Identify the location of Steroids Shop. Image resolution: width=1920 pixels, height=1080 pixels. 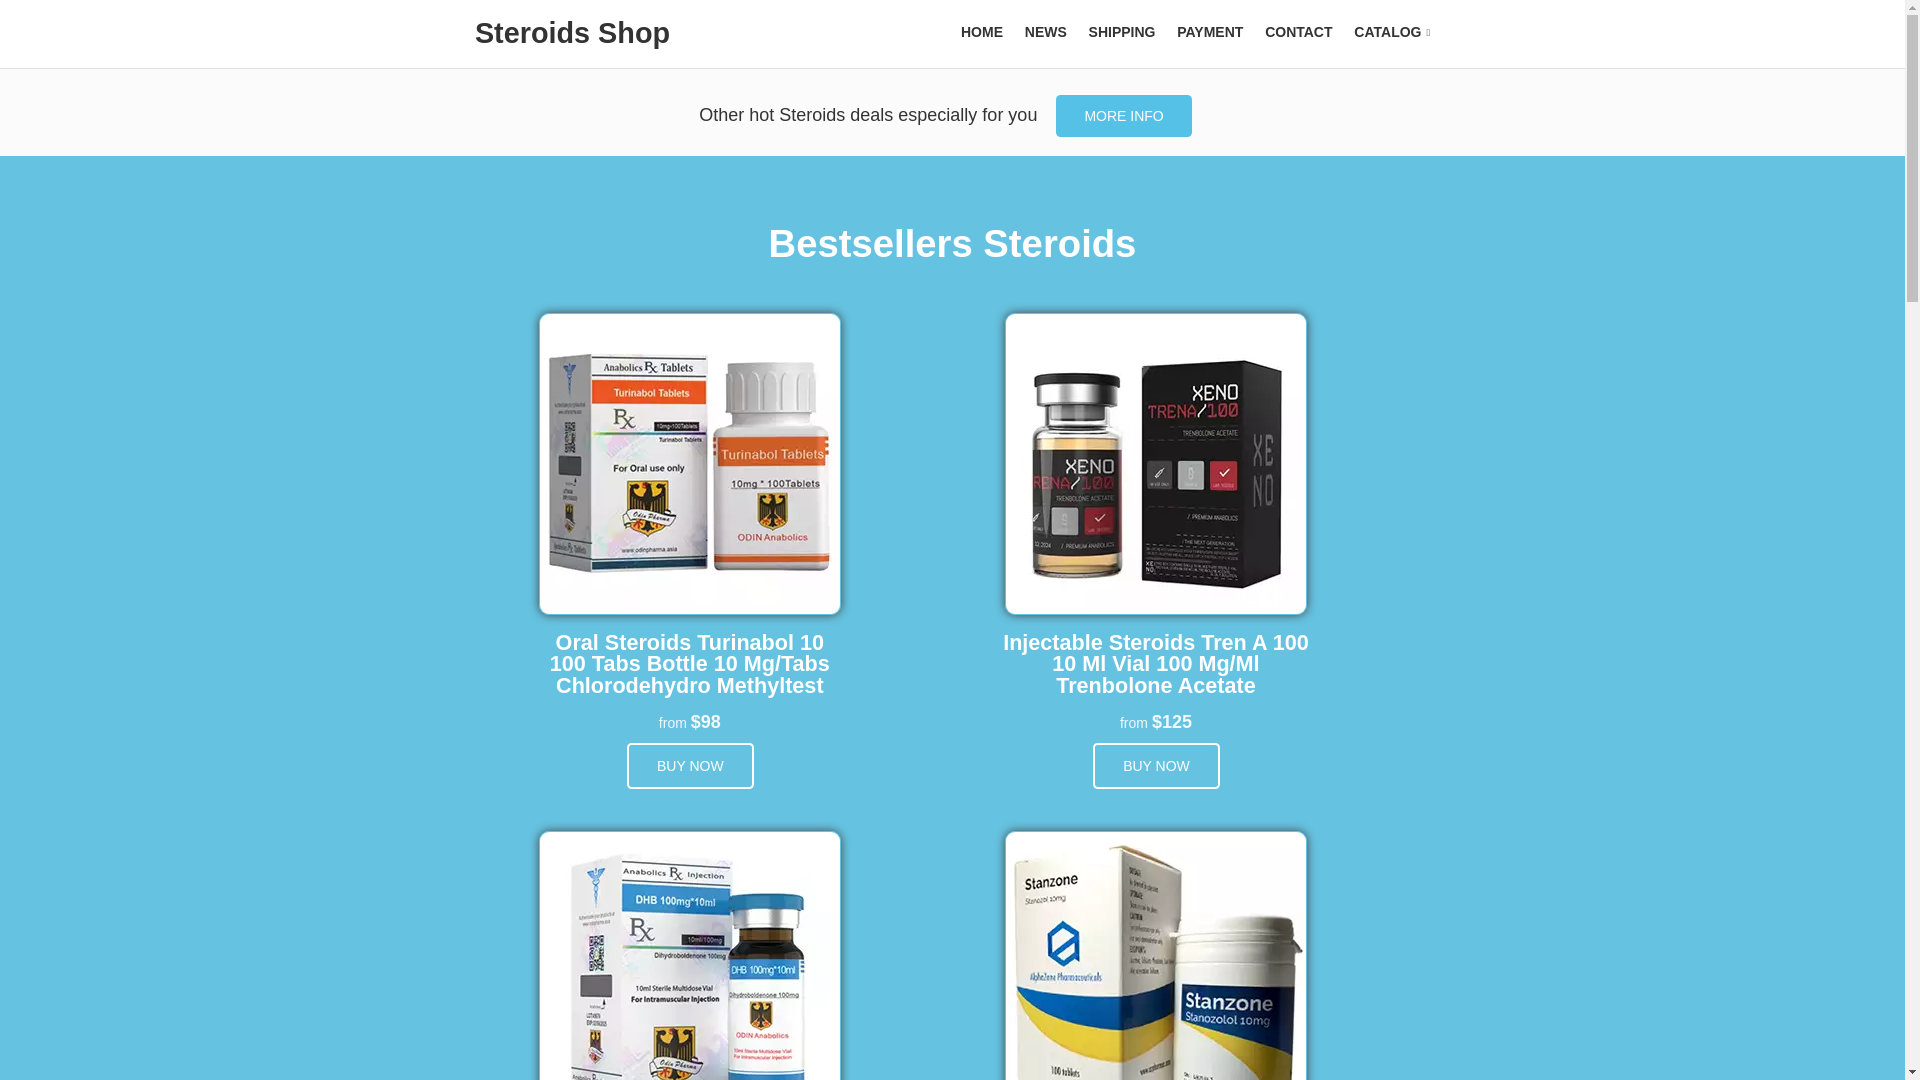
(572, 32).